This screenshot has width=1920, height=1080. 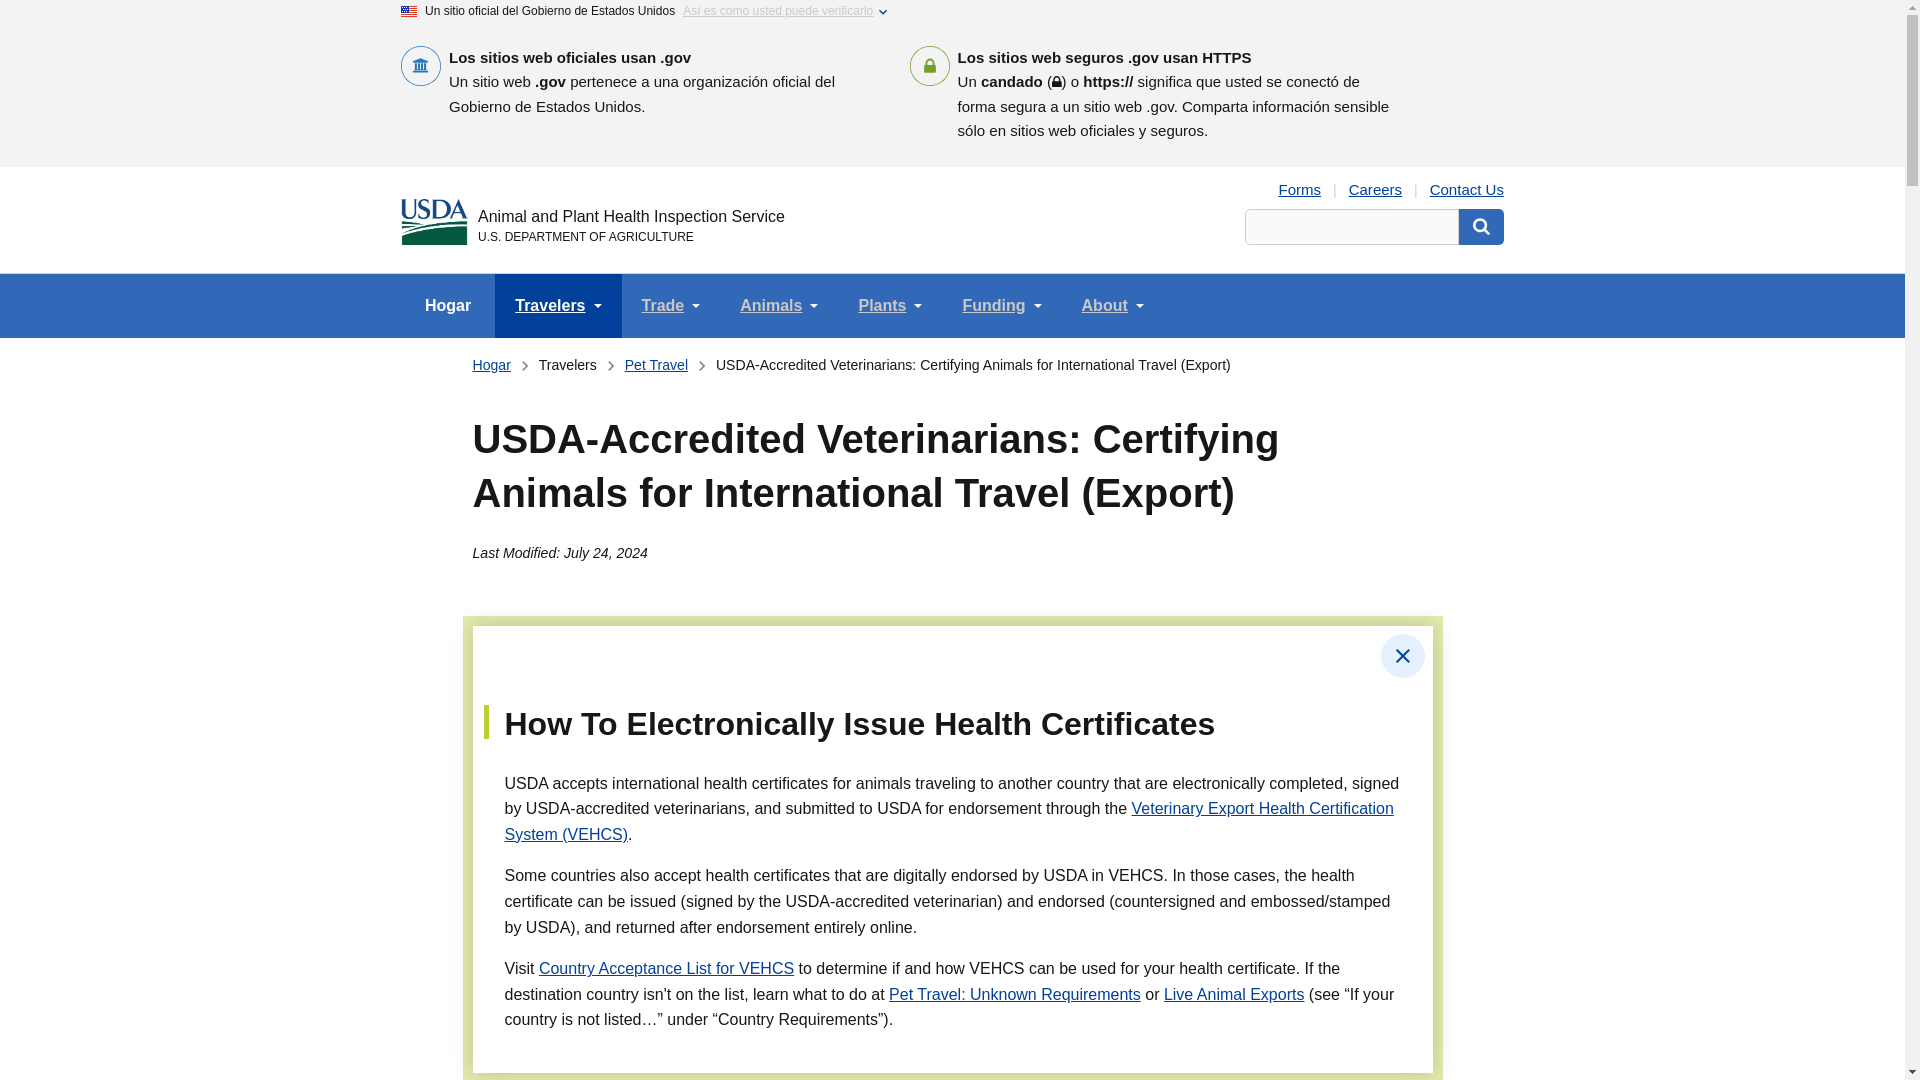 I want to click on USDA Logo, so click(x=434, y=222).